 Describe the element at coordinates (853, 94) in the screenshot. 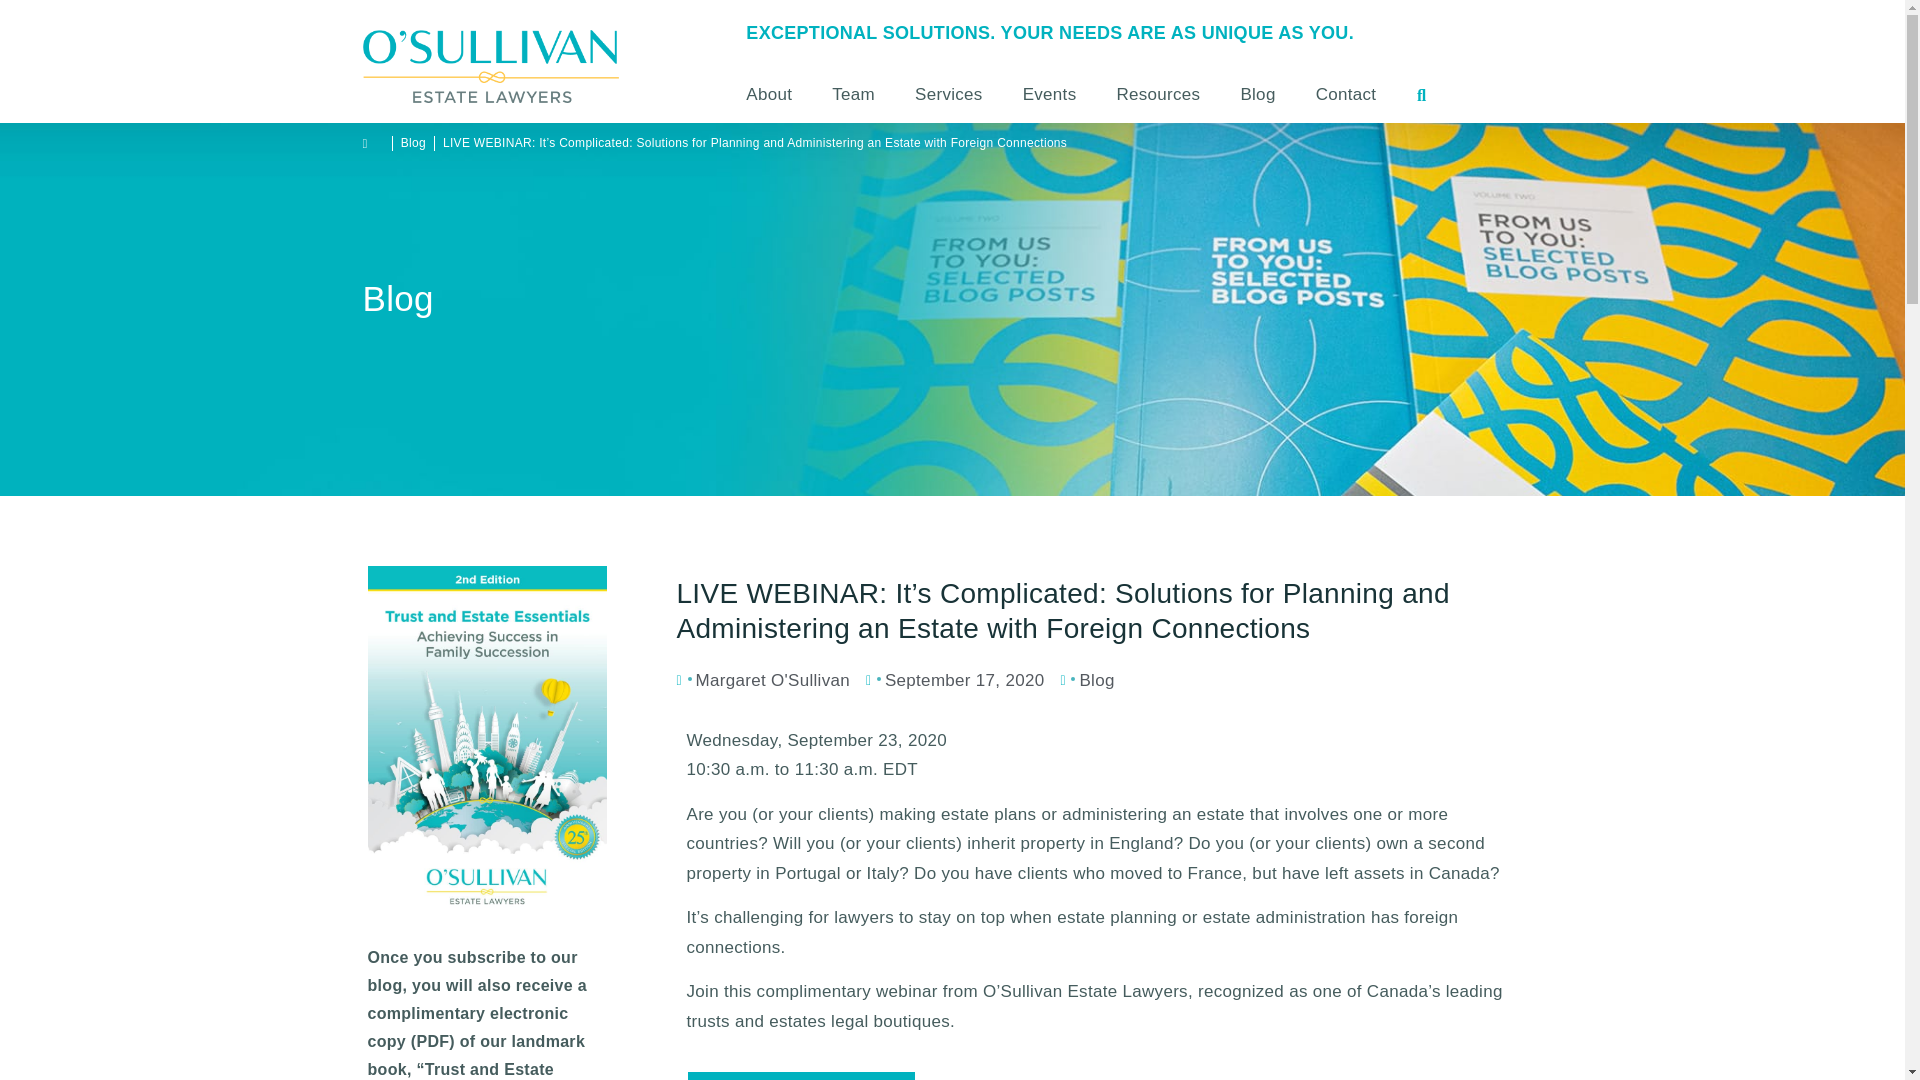

I see `Team` at that location.